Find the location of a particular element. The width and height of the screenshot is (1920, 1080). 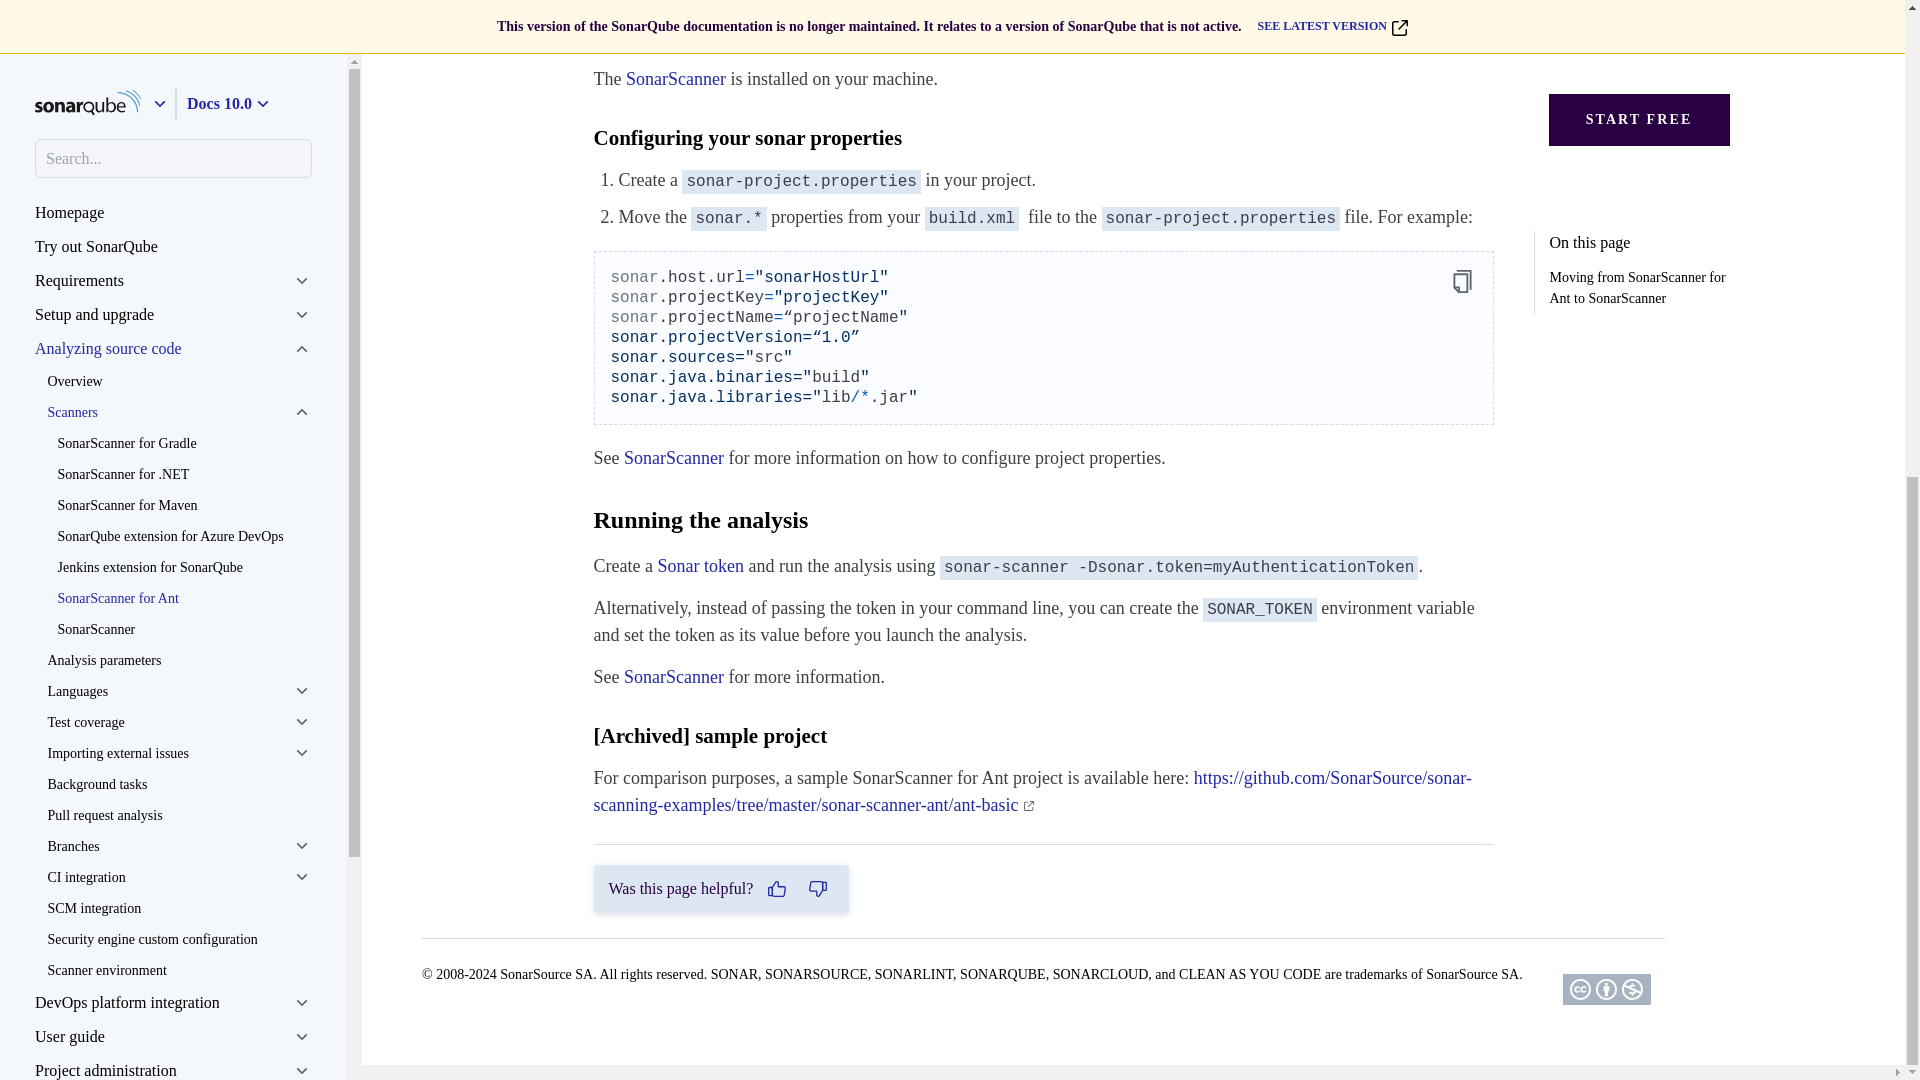

Twitter is located at coordinates (65, 476).